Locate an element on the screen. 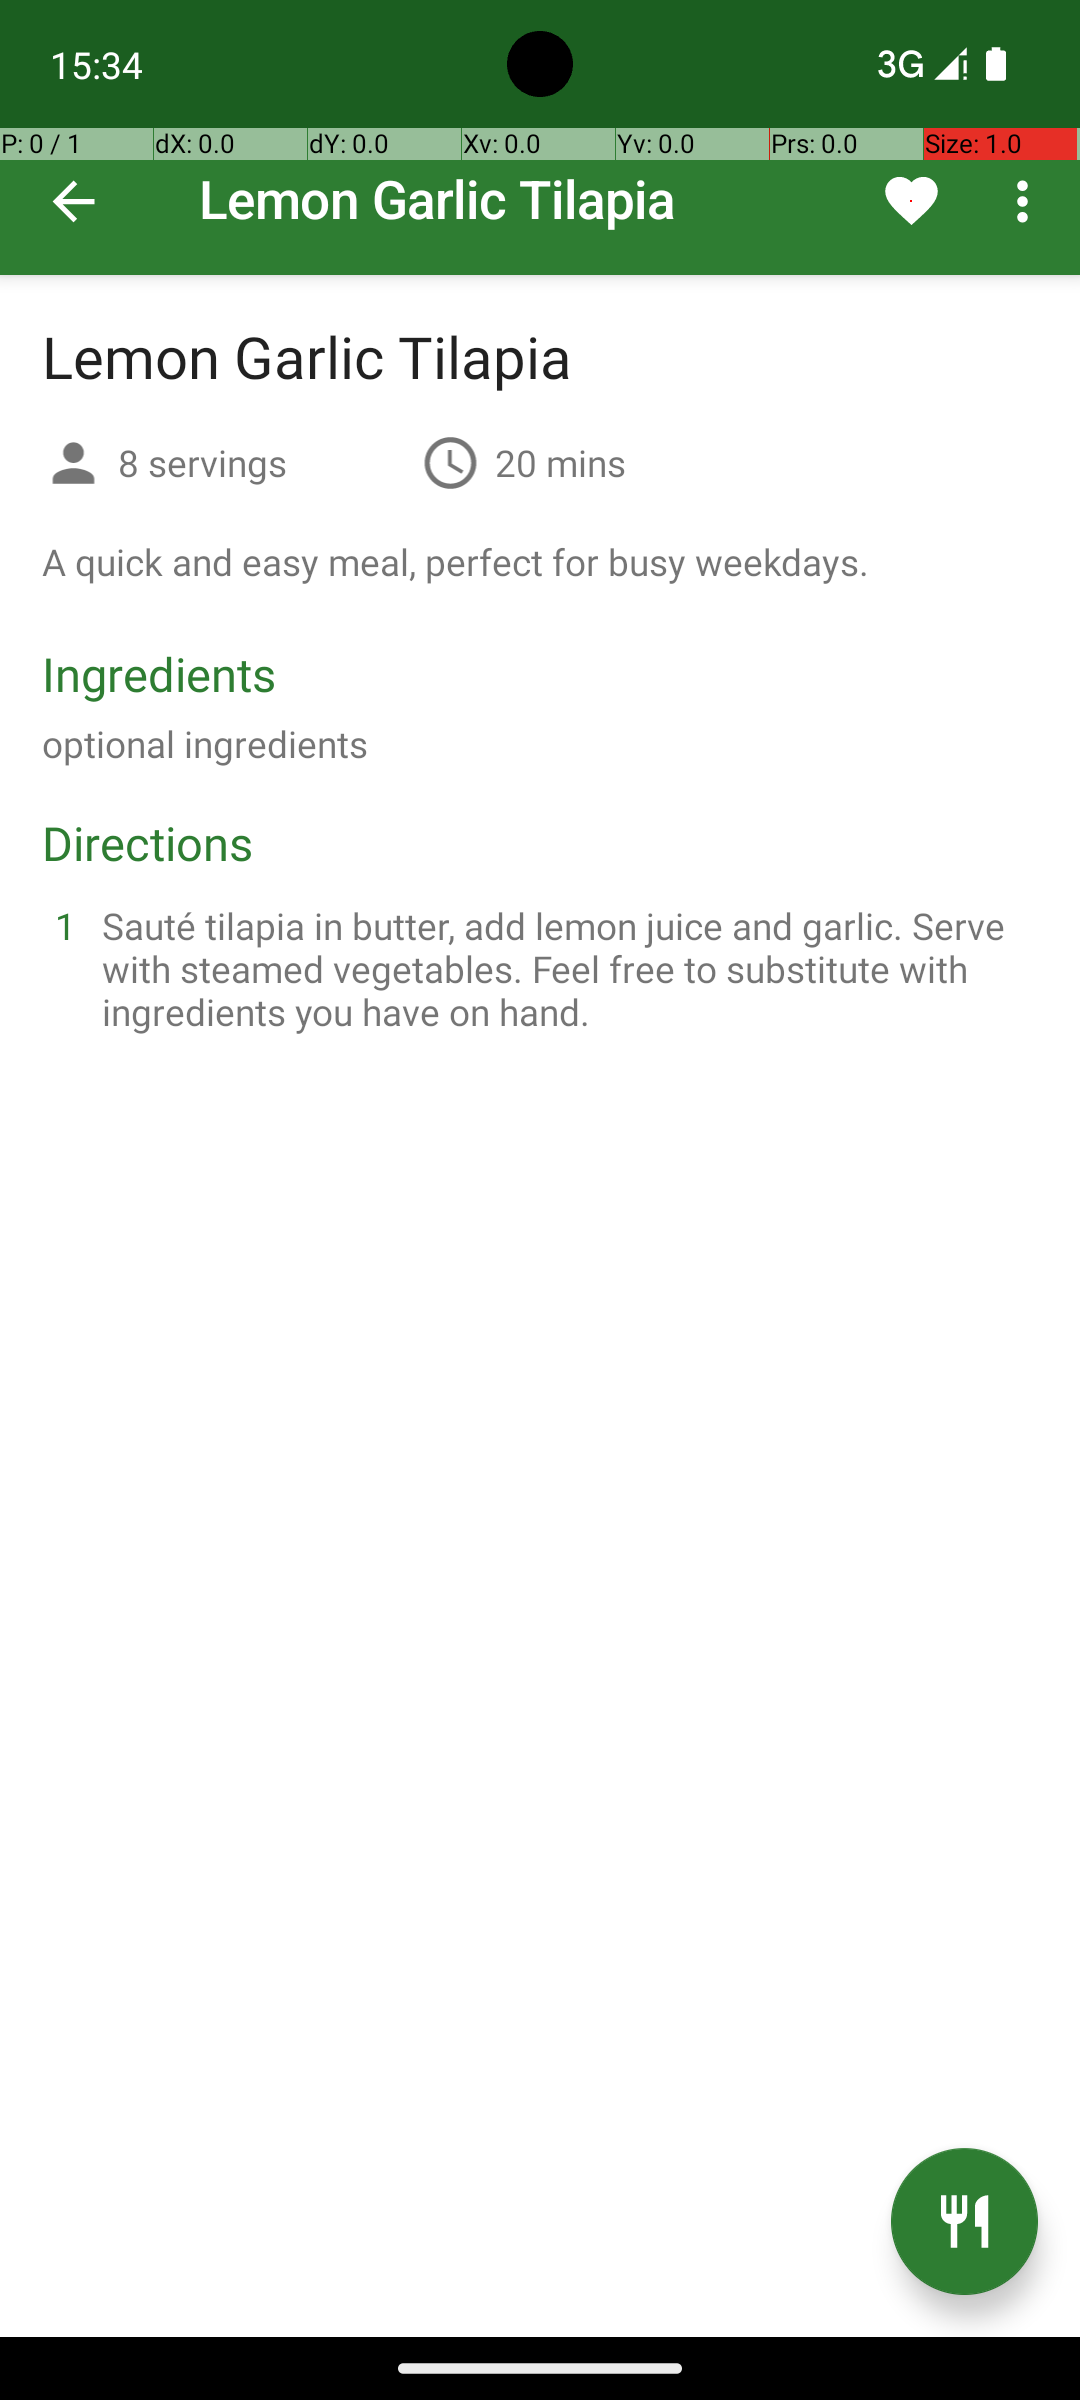  Lemon Garlic Tilapia is located at coordinates (540, 138).